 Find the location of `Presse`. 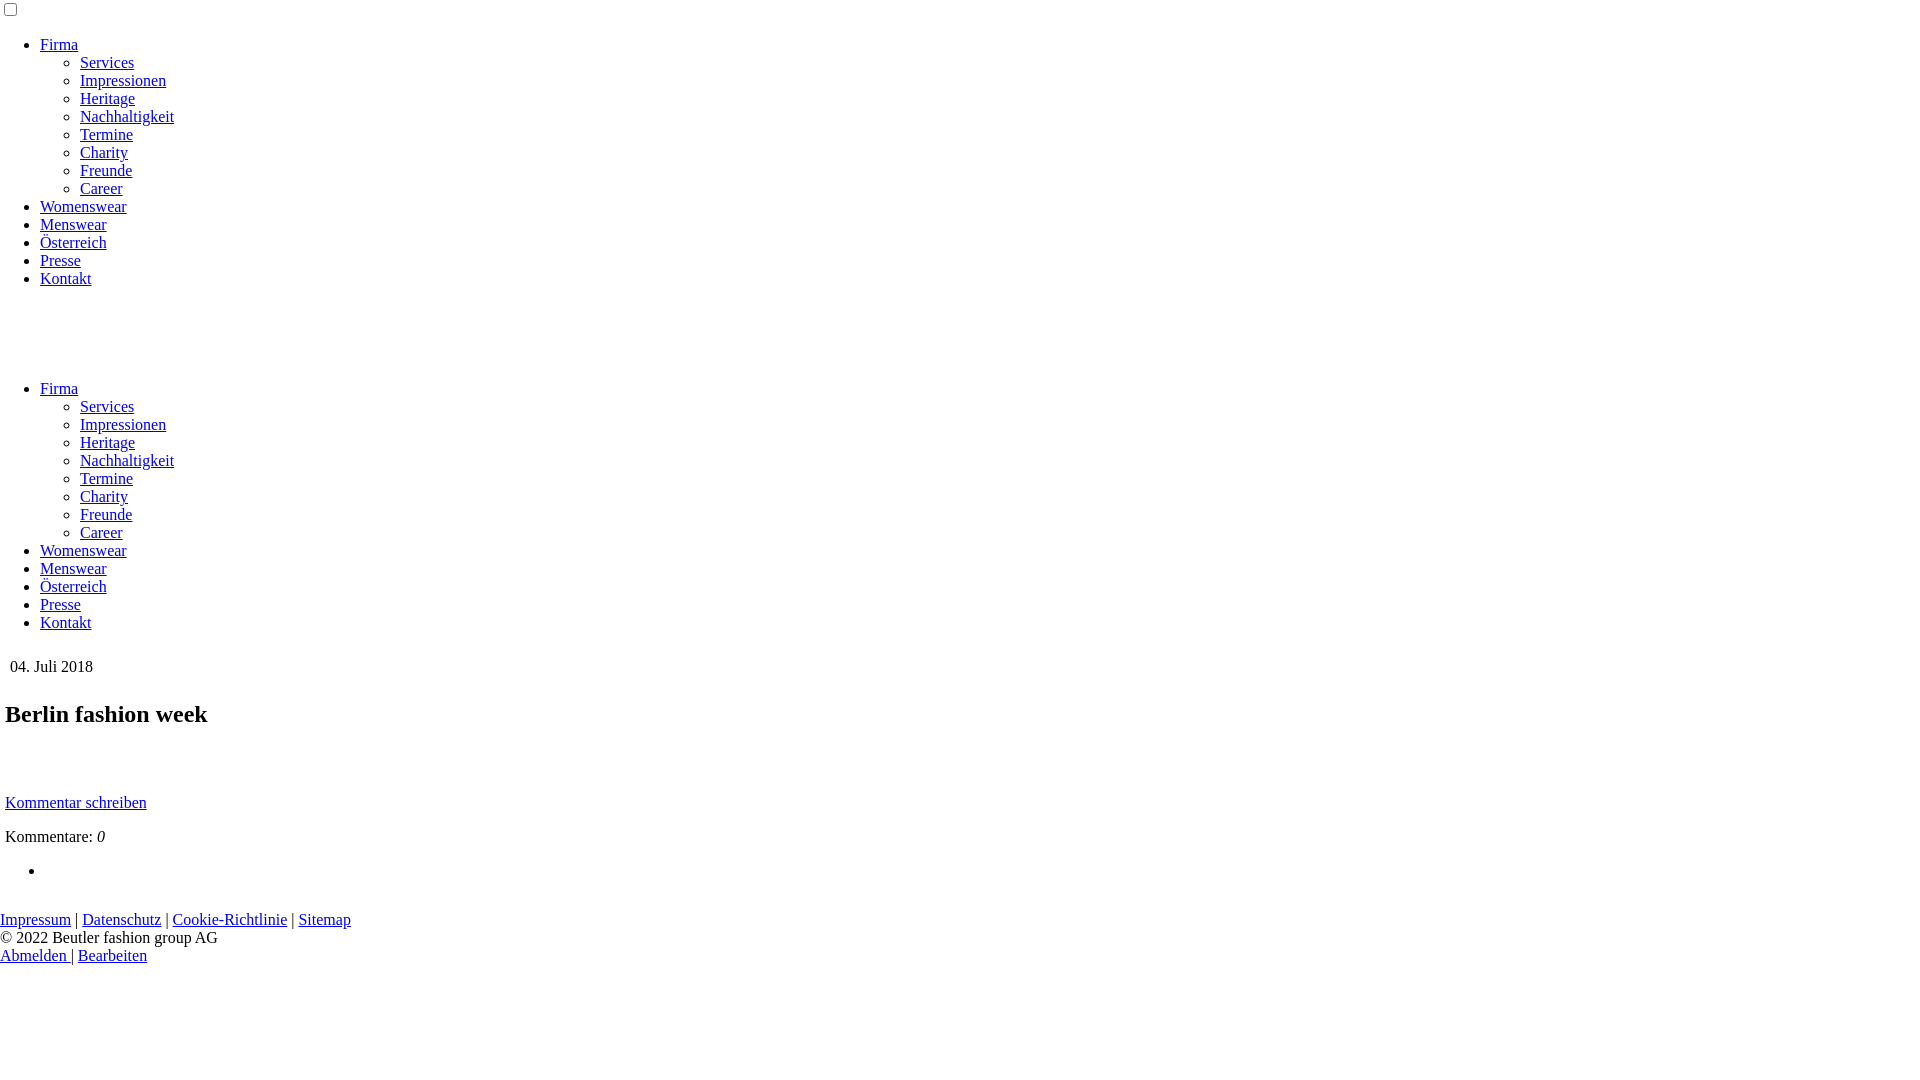

Presse is located at coordinates (60, 604).